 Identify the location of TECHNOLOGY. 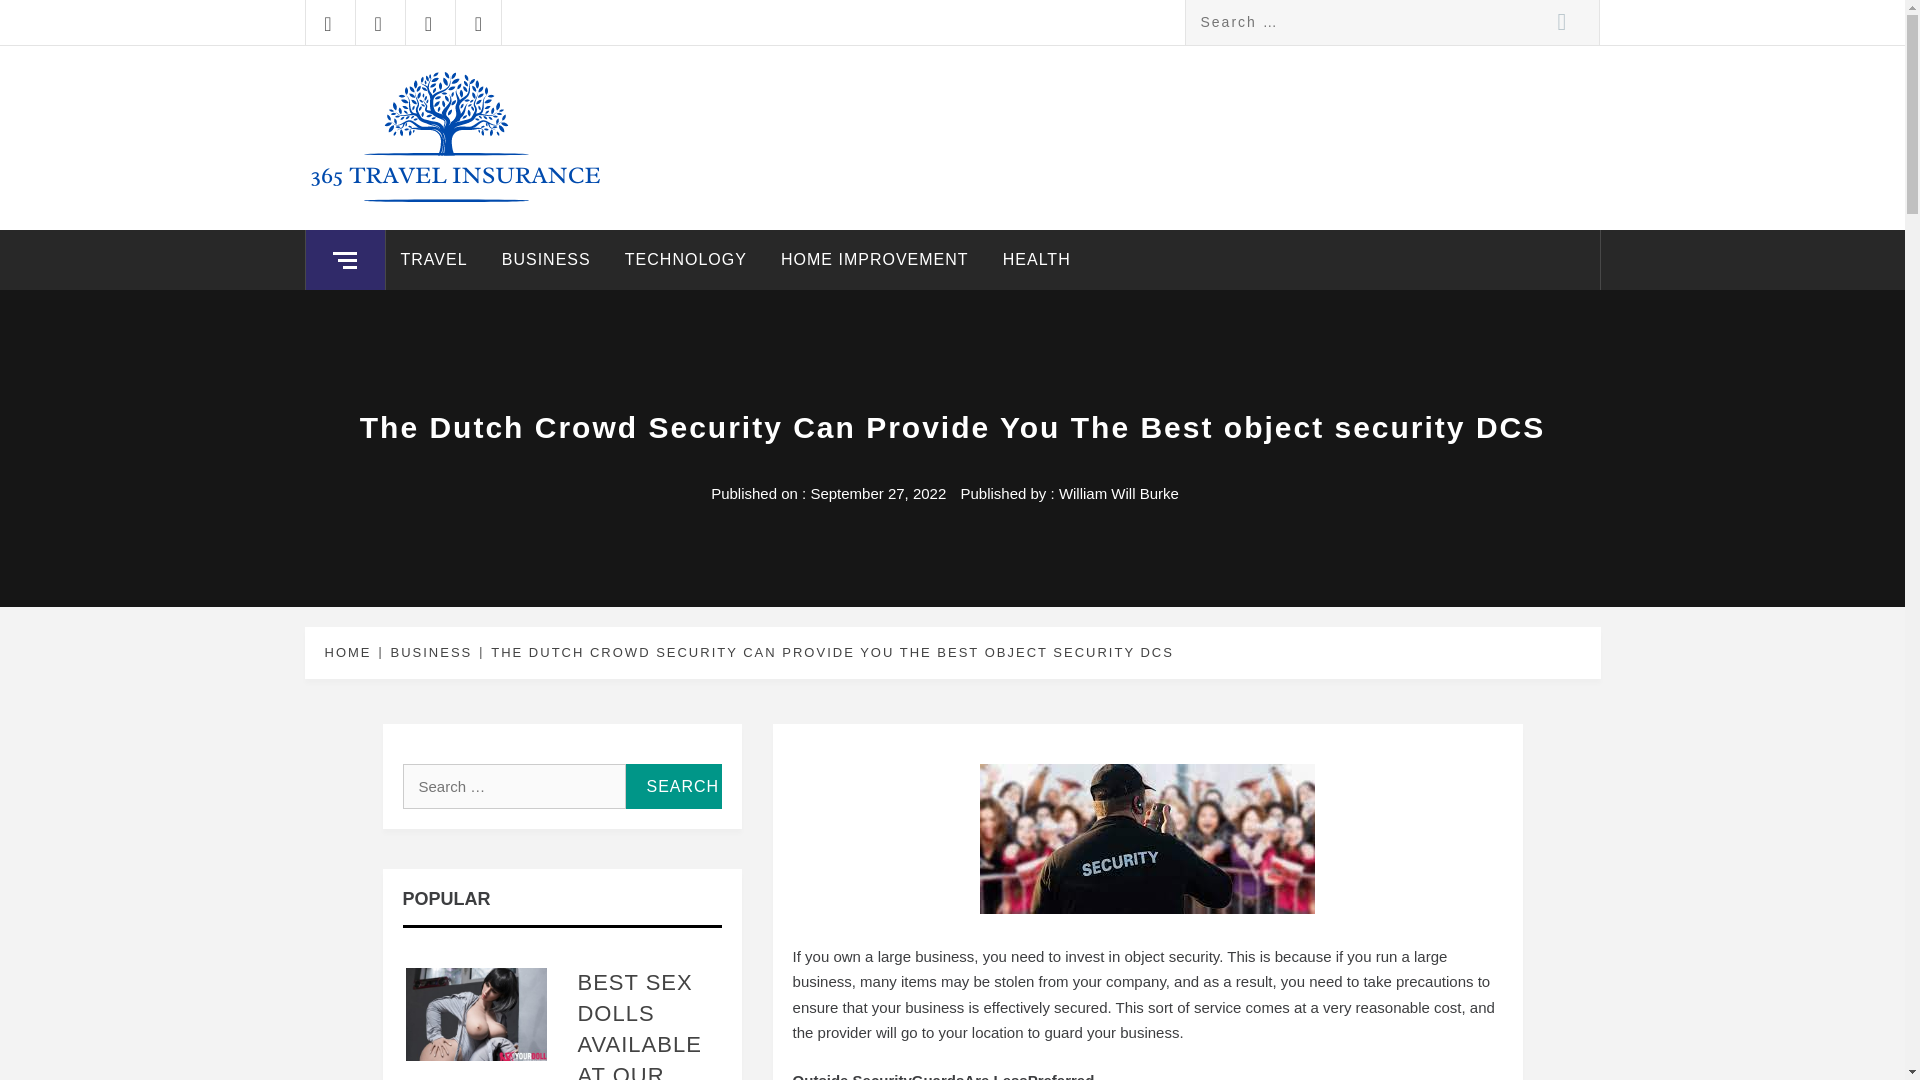
(686, 260).